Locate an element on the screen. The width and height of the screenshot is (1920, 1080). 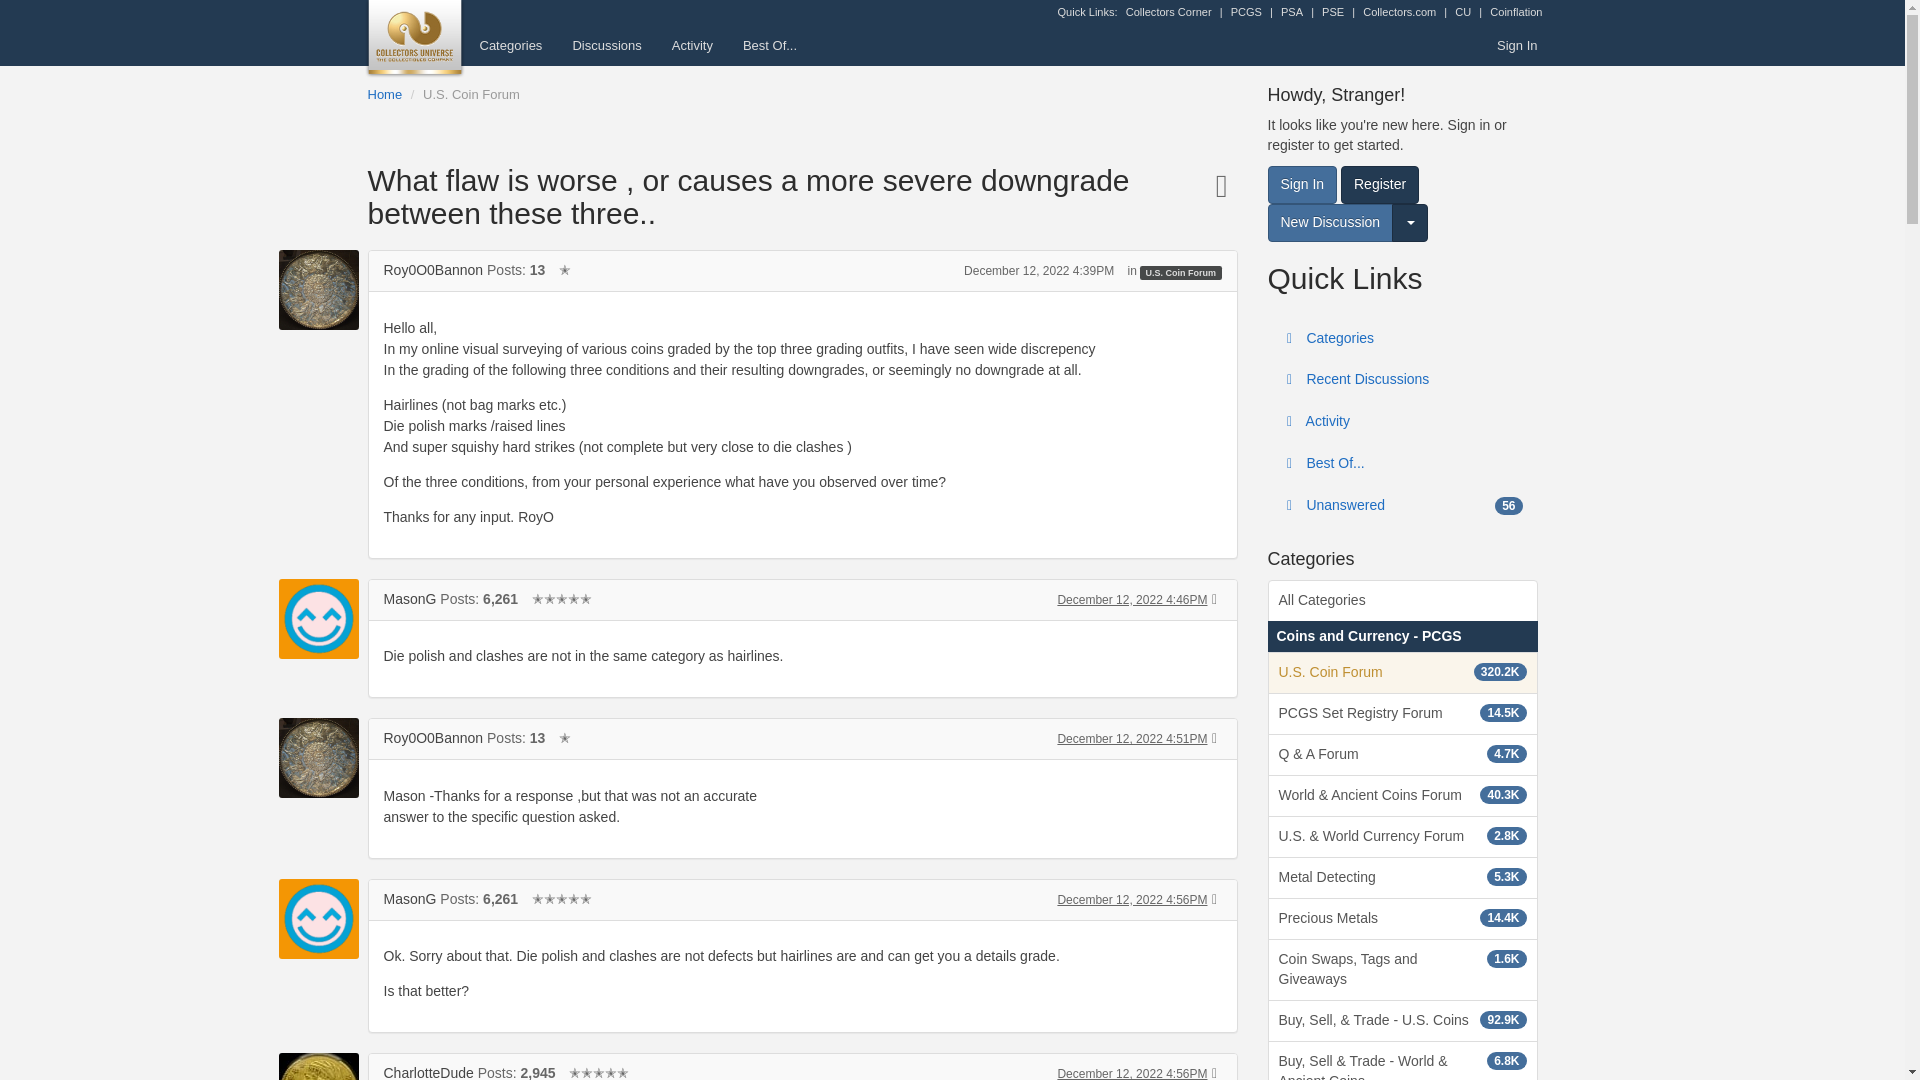
December 12, 2022 4:51PM is located at coordinates (1132, 739).